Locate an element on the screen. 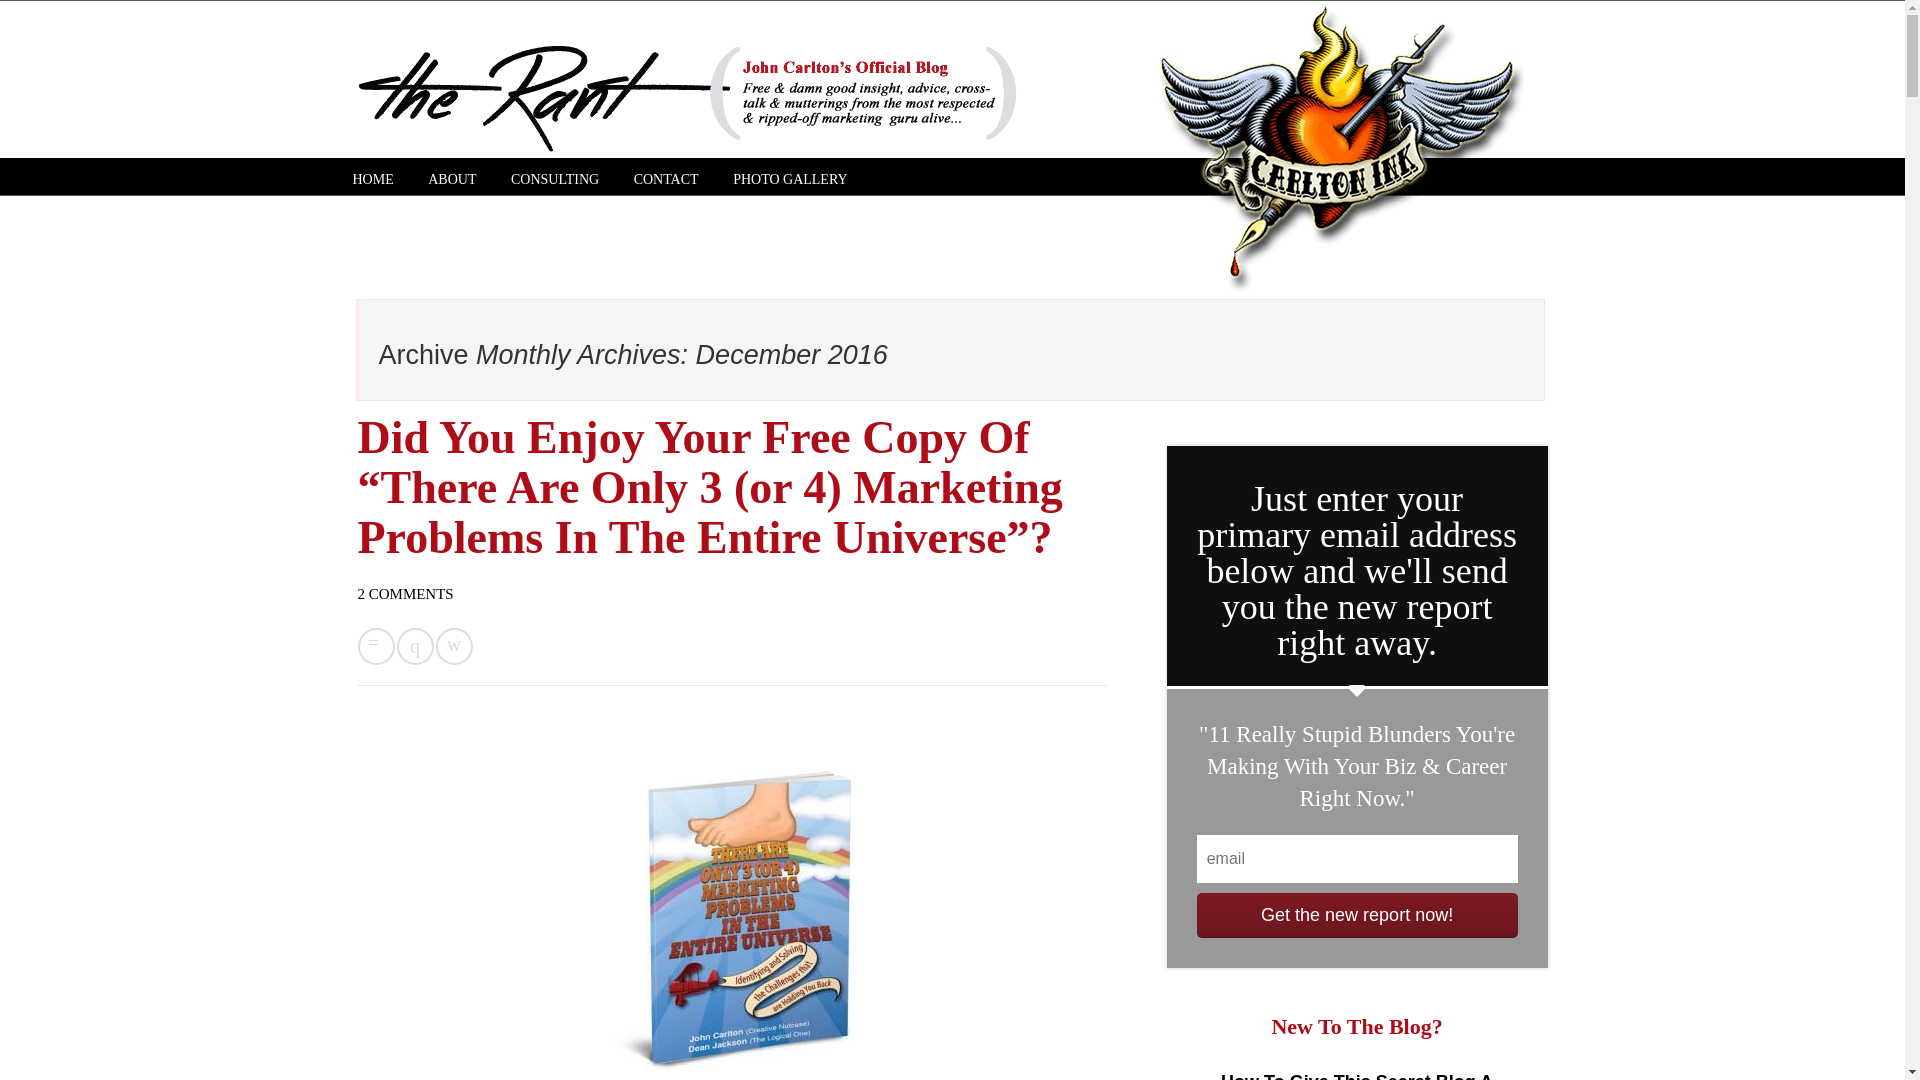 The image size is (1920, 1080). HOME is located at coordinates (372, 179).